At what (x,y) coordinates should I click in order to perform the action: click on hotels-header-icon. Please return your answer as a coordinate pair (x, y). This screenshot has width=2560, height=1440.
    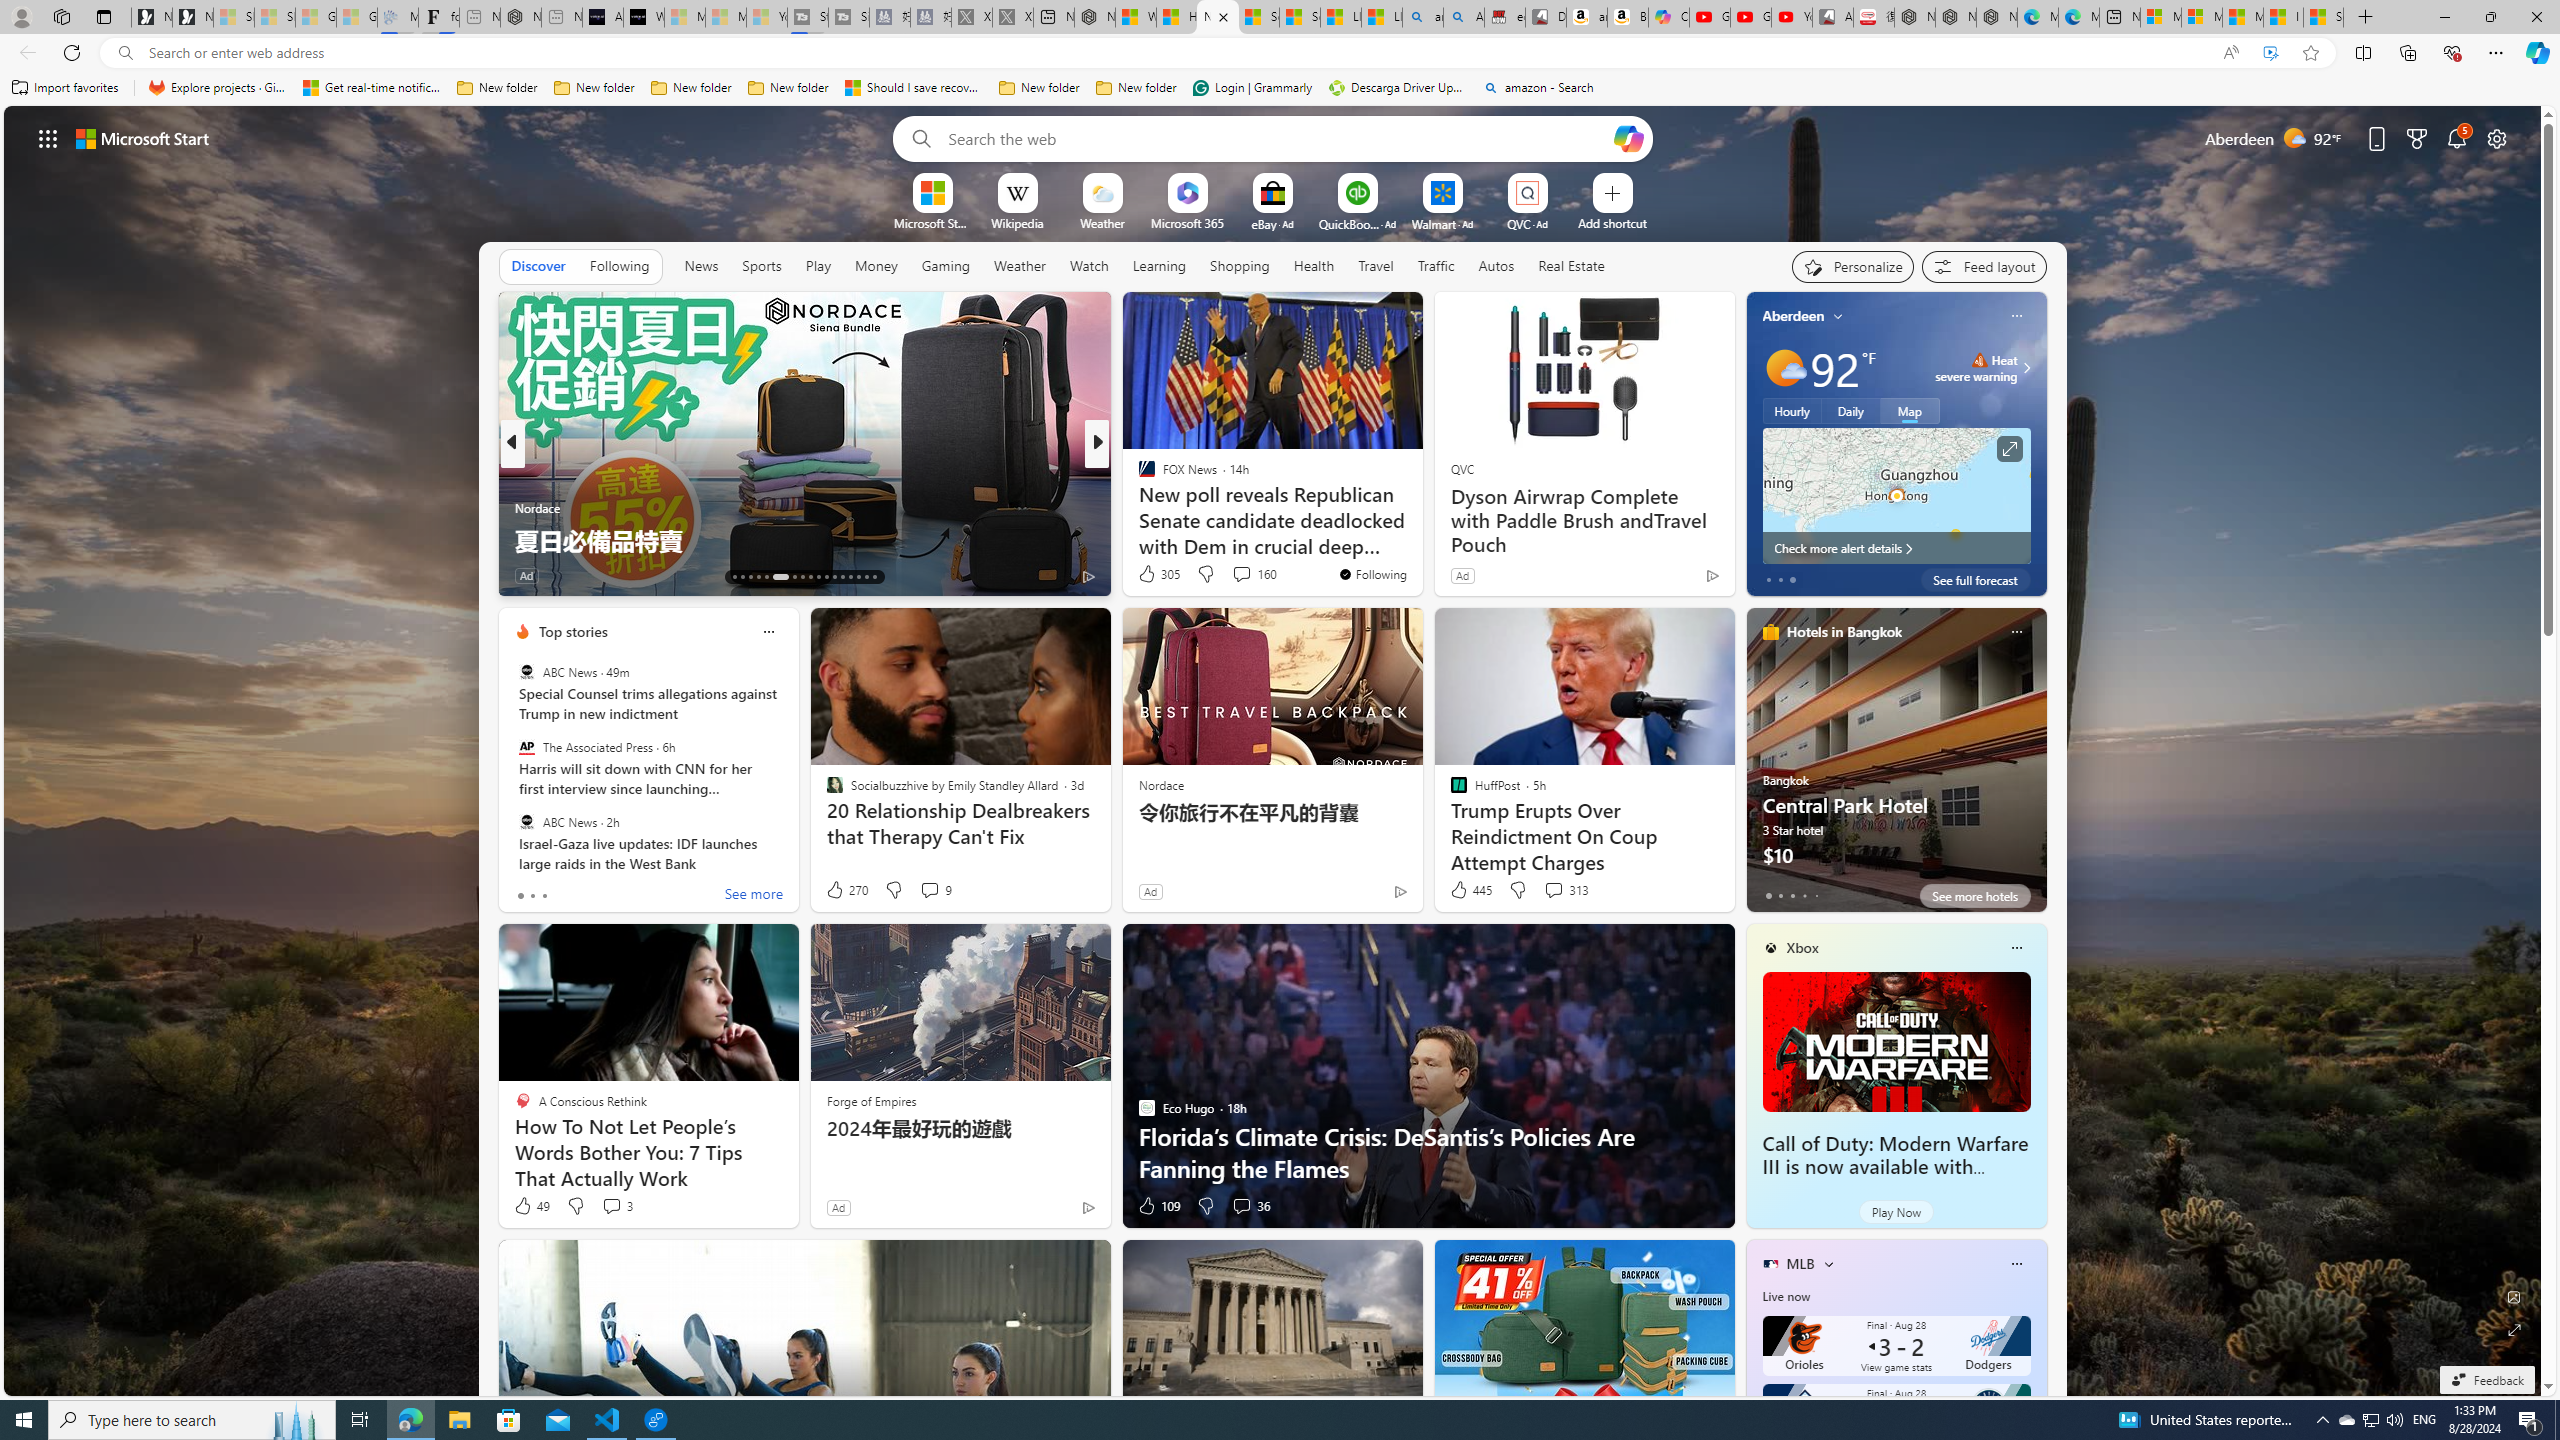
    Looking at the image, I should click on (1770, 631).